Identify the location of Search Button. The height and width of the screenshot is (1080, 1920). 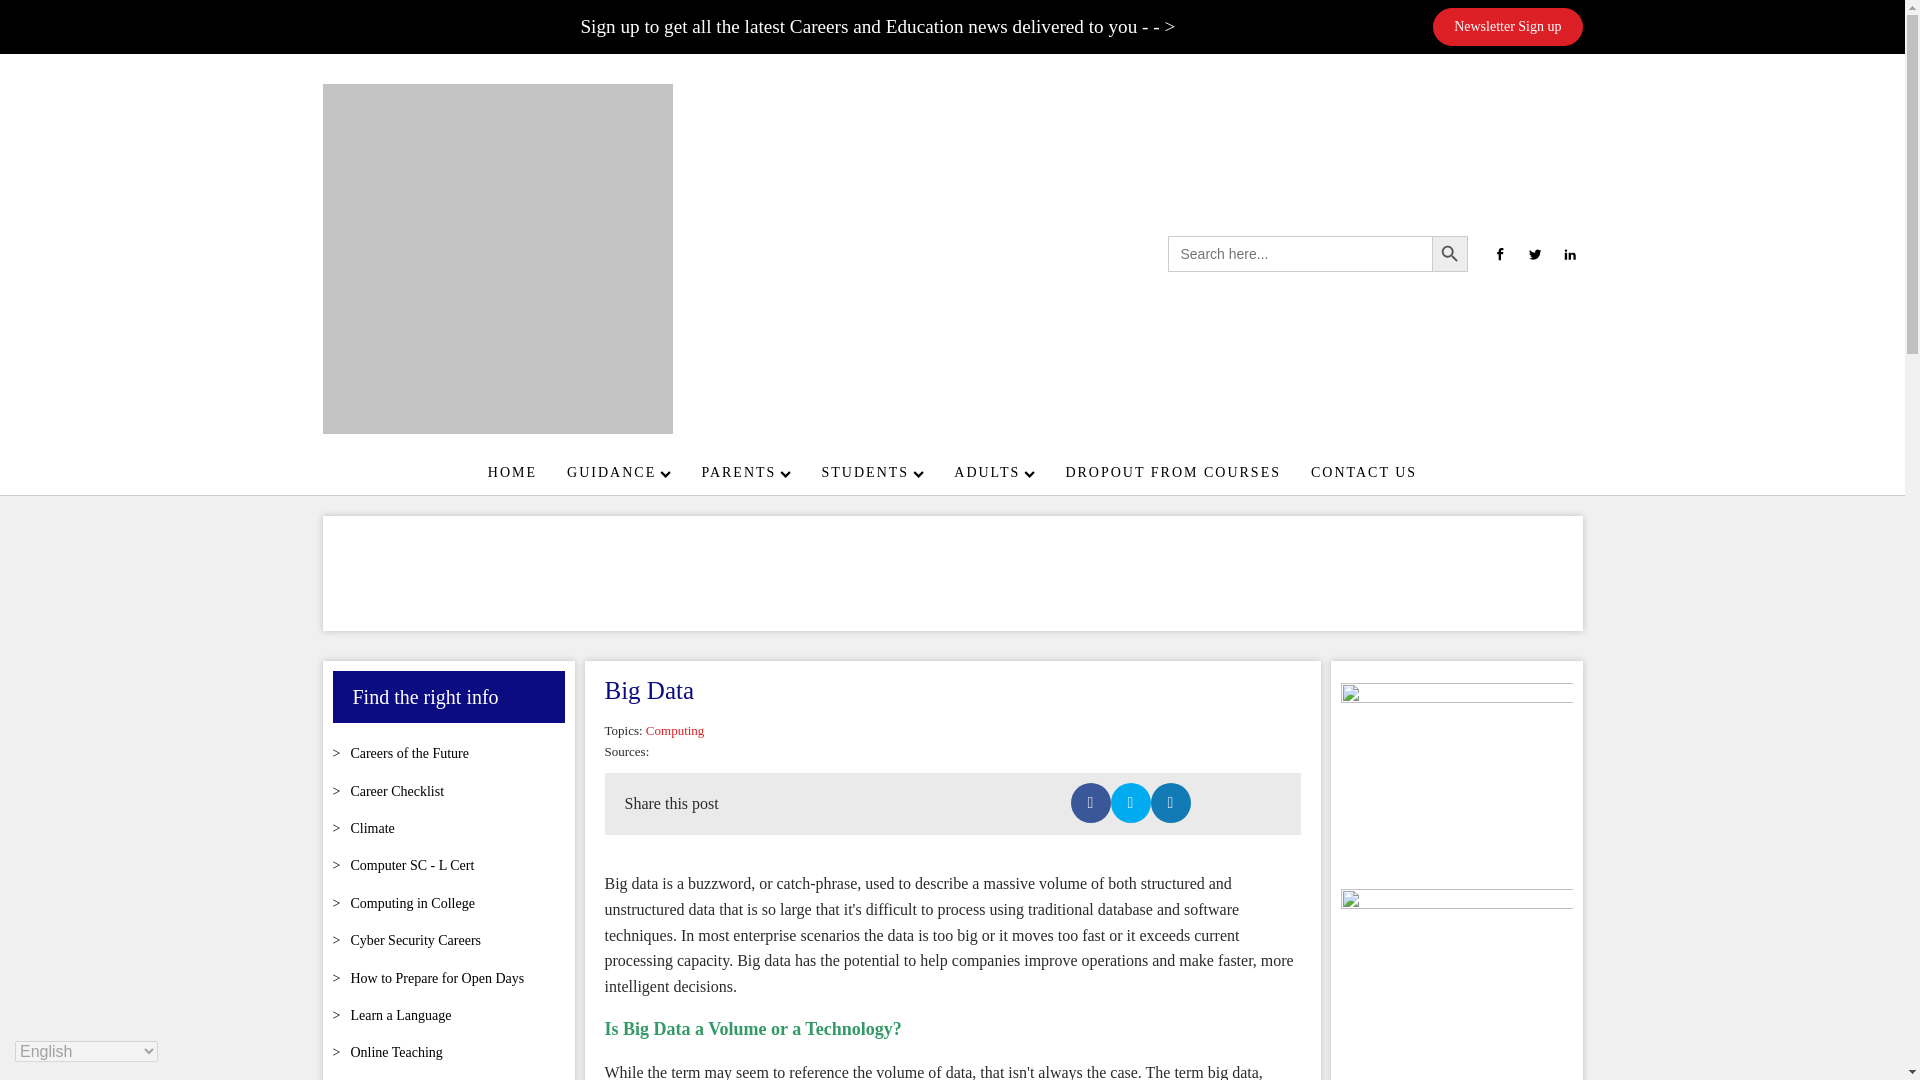
(1450, 254).